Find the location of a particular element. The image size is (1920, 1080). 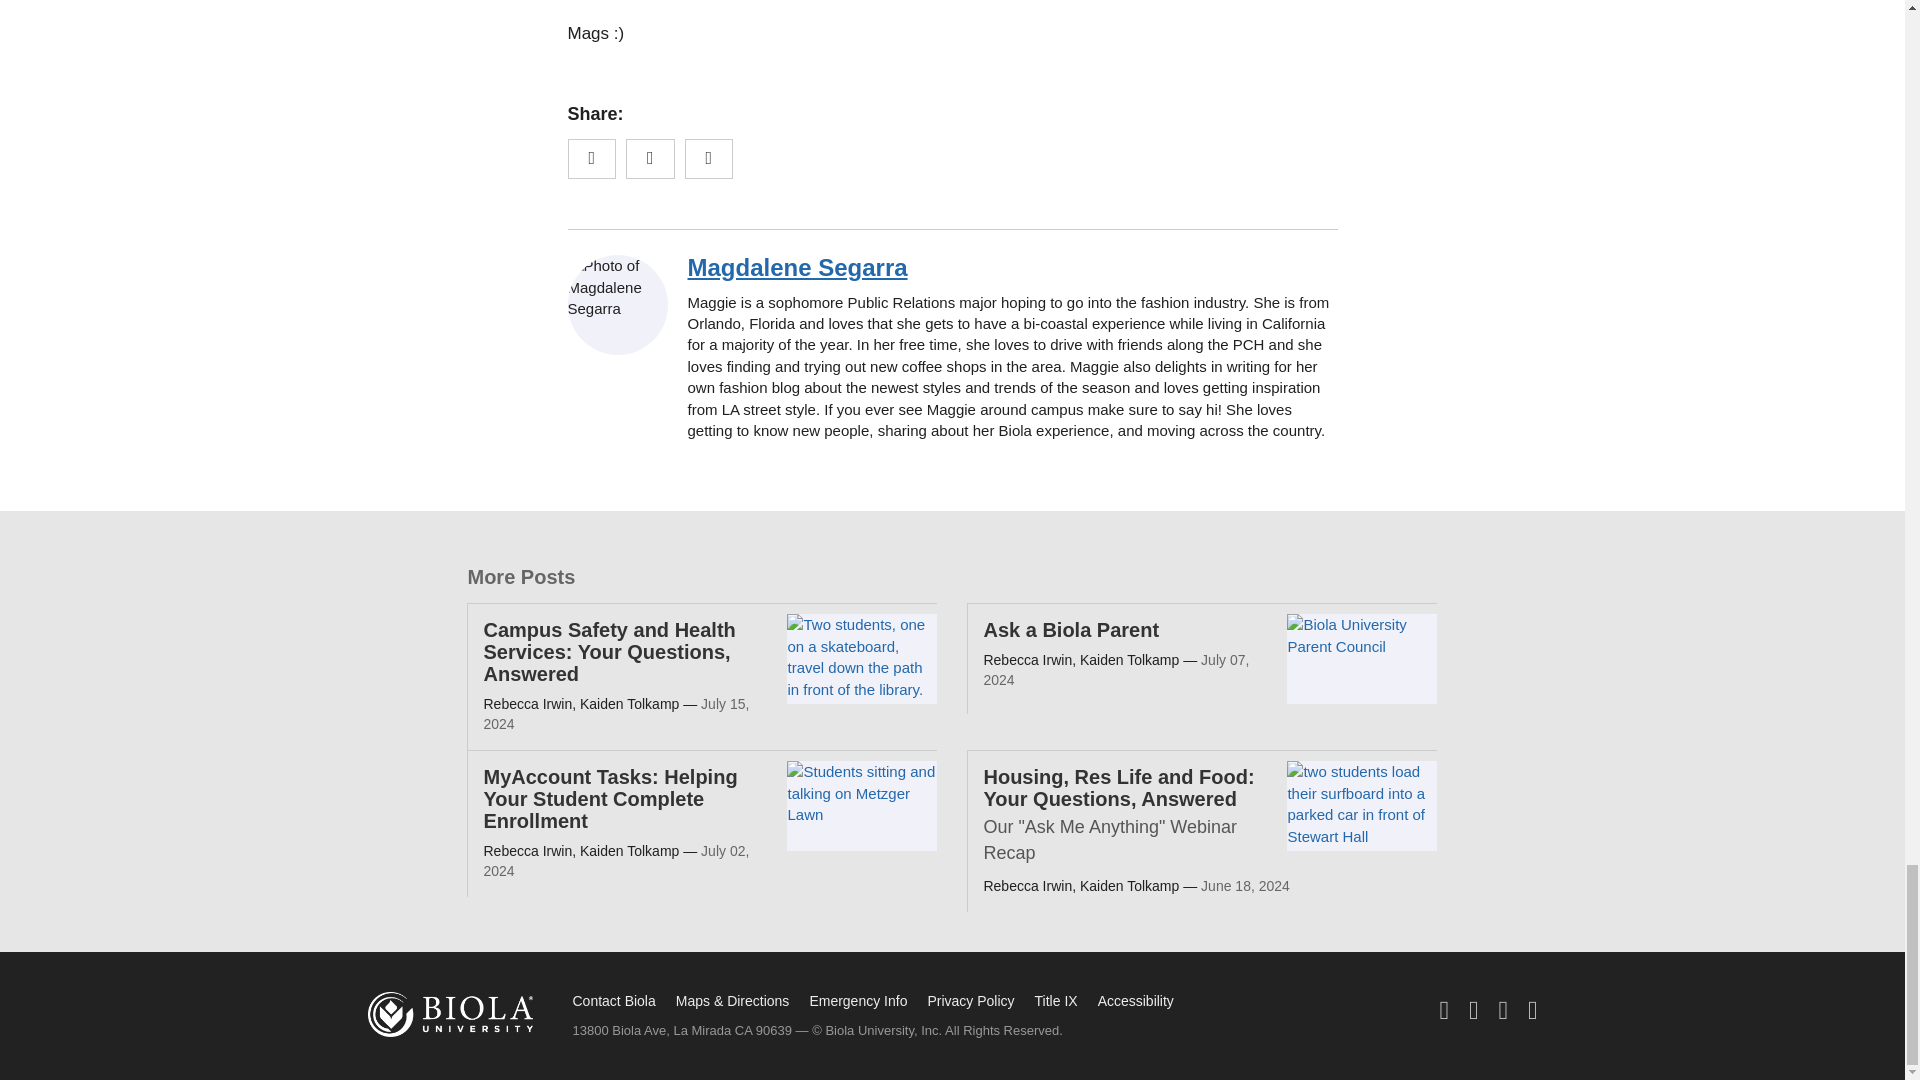

Magdalene Segarra is located at coordinates (798, 266).